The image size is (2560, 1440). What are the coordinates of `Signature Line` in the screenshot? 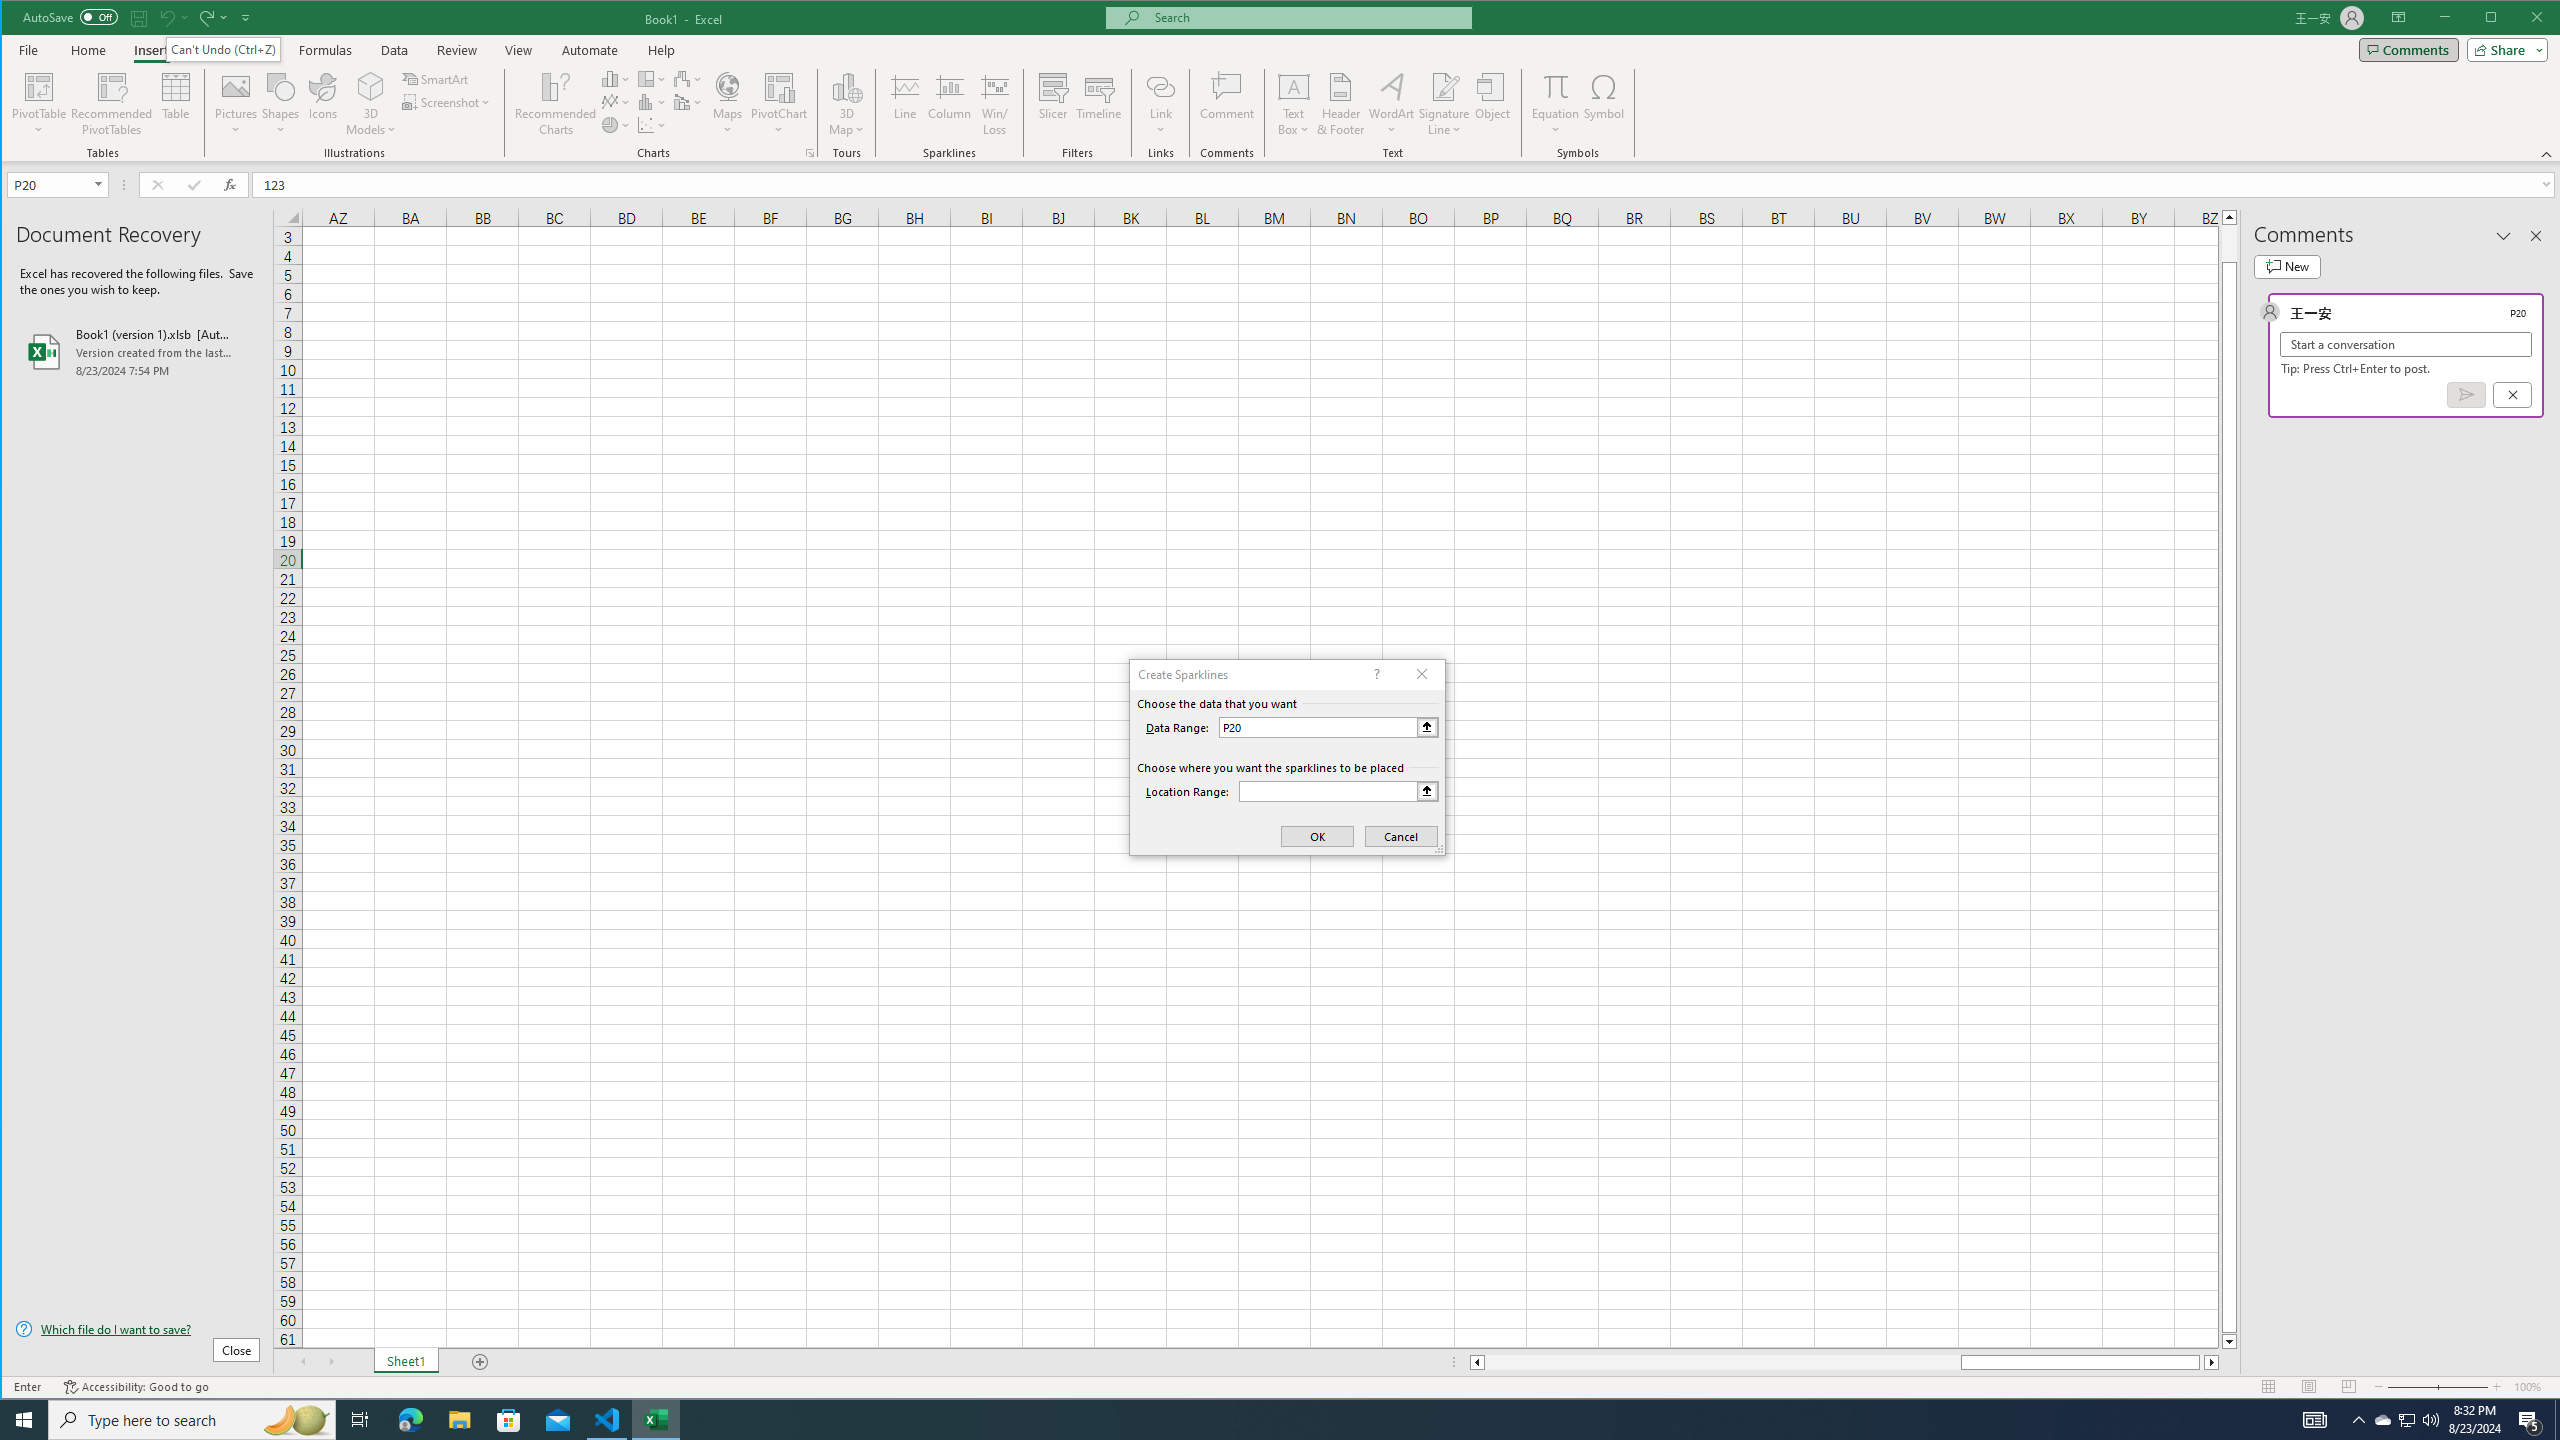 It's located at (1445, 104).